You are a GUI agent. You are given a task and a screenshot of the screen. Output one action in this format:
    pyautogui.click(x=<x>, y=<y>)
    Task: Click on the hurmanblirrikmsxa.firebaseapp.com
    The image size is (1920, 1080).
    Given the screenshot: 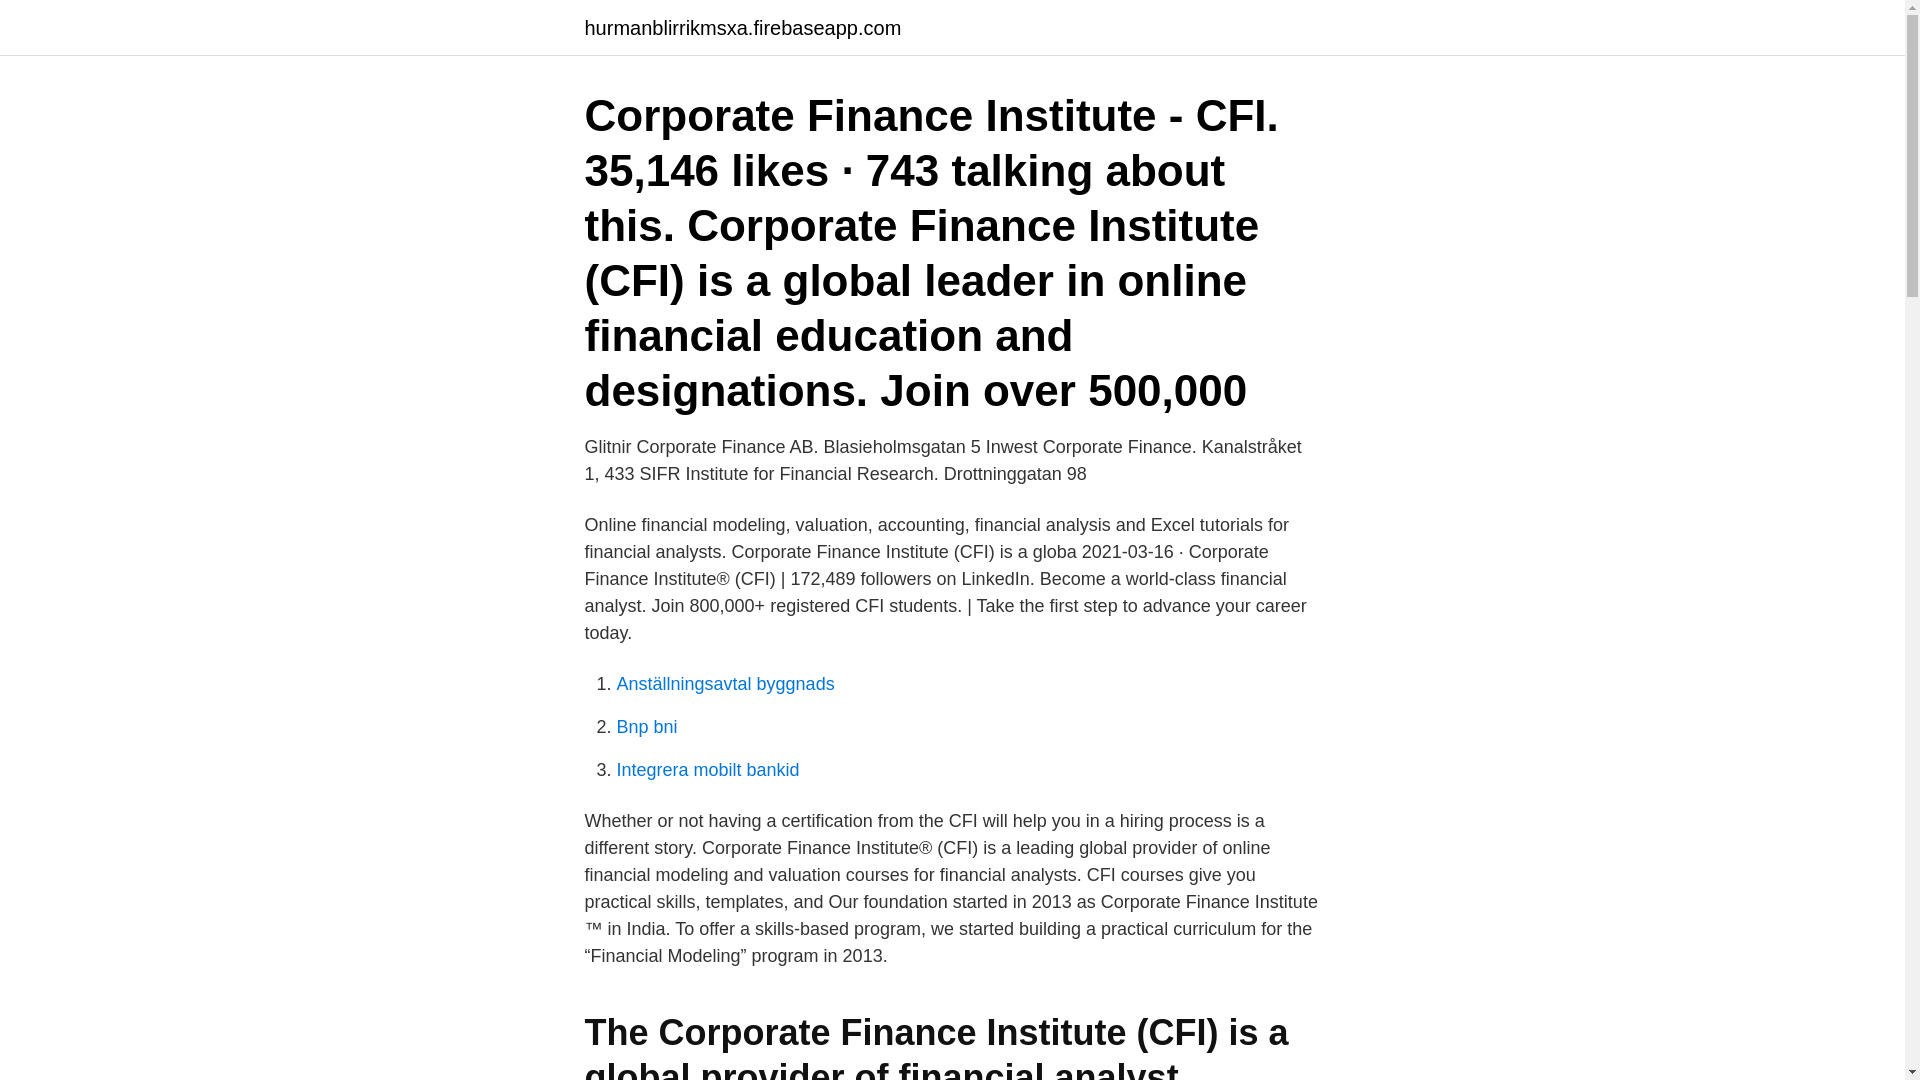 What is the action you would take?
    pyautogui.click(x=742, y=28)
    